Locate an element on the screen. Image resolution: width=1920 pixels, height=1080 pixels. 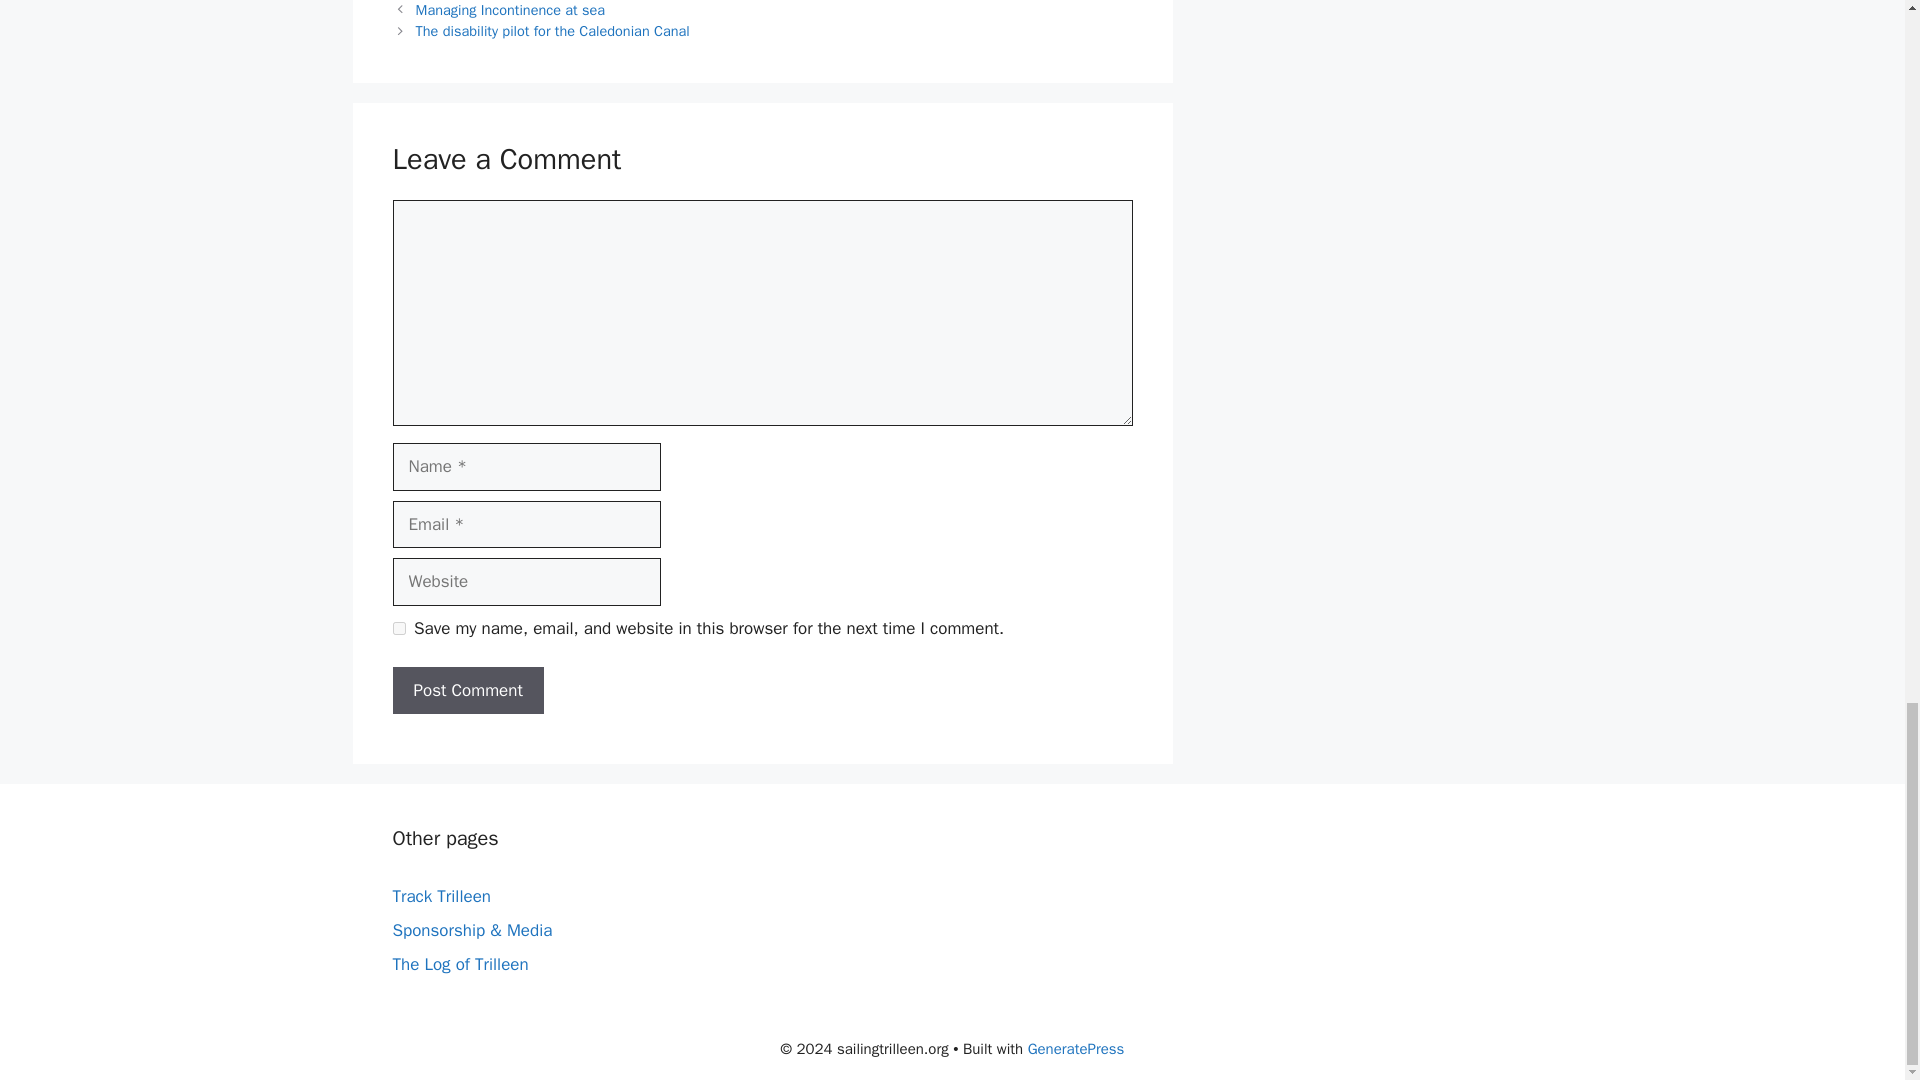
Previous is located at coordinates (510, 10).